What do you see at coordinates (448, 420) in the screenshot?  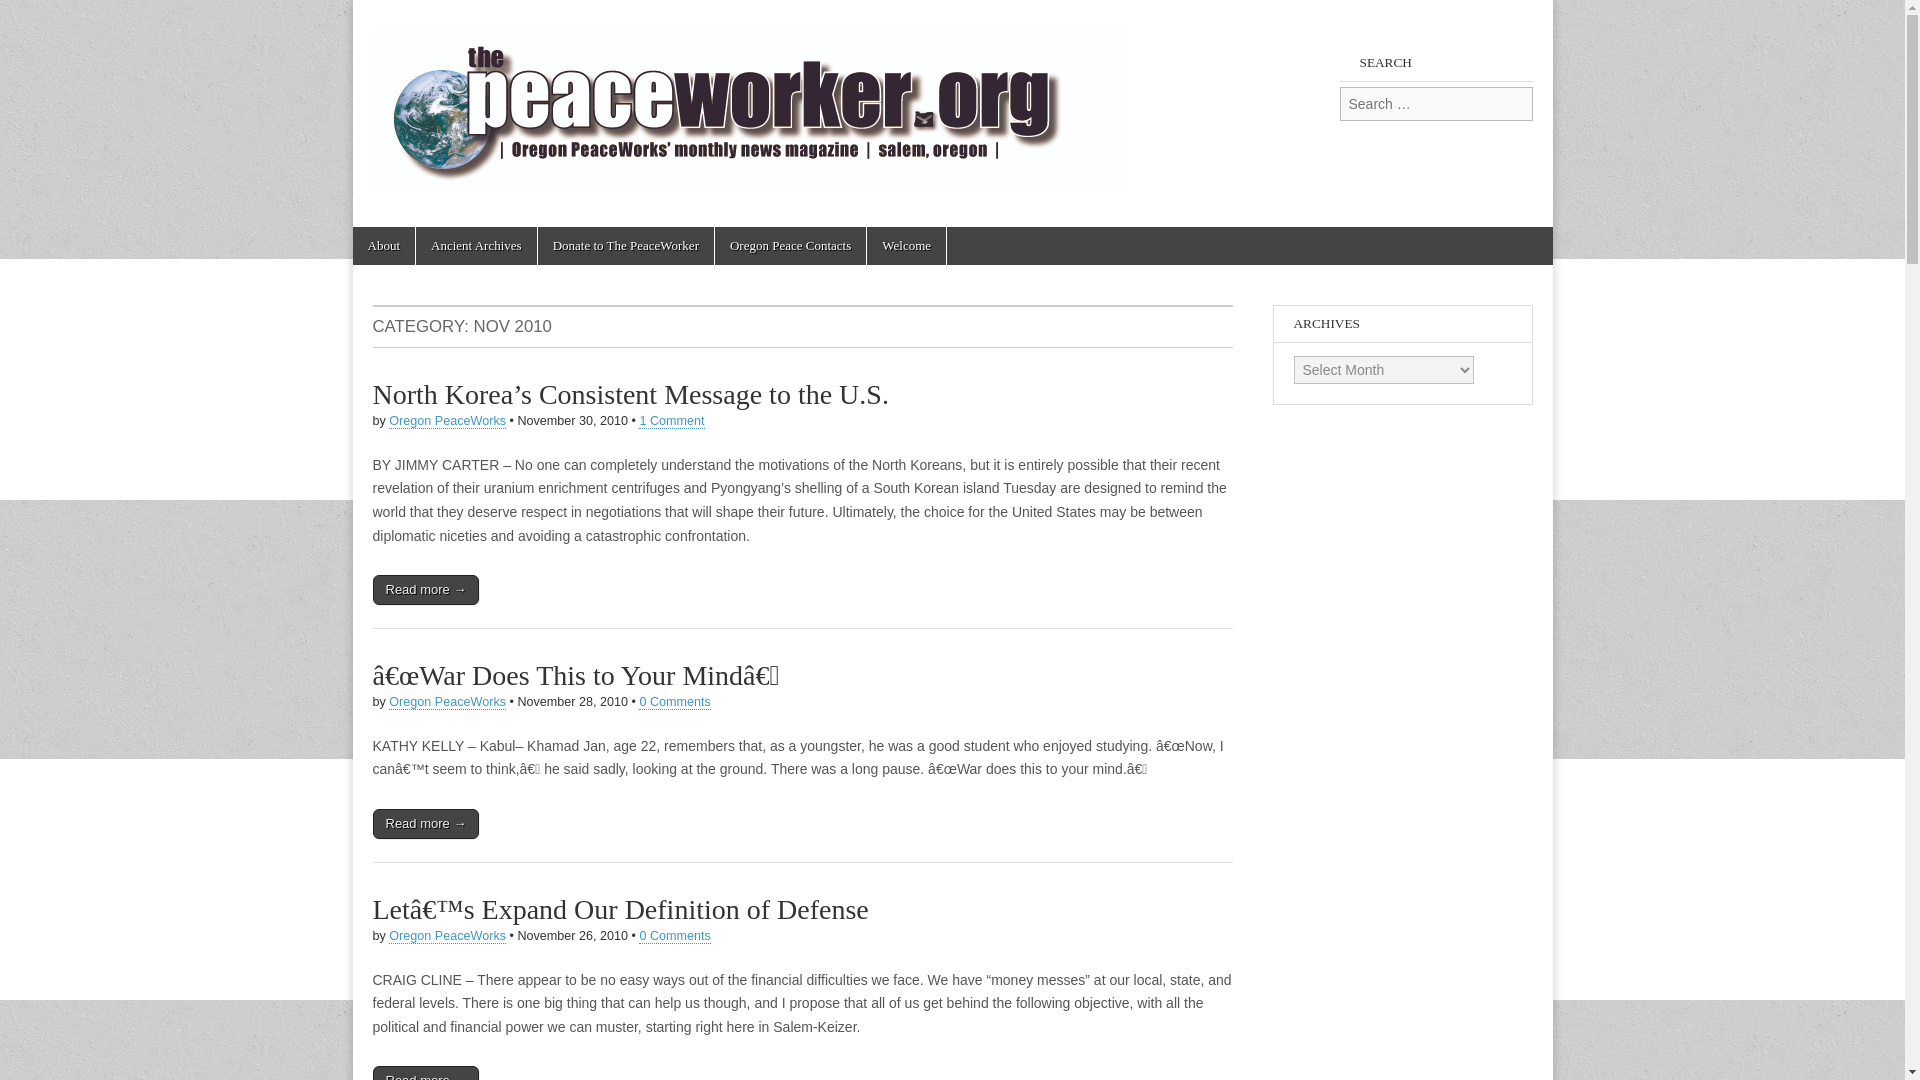 I see `Oregon PeaceWorks` at bounding box center [448, 420].